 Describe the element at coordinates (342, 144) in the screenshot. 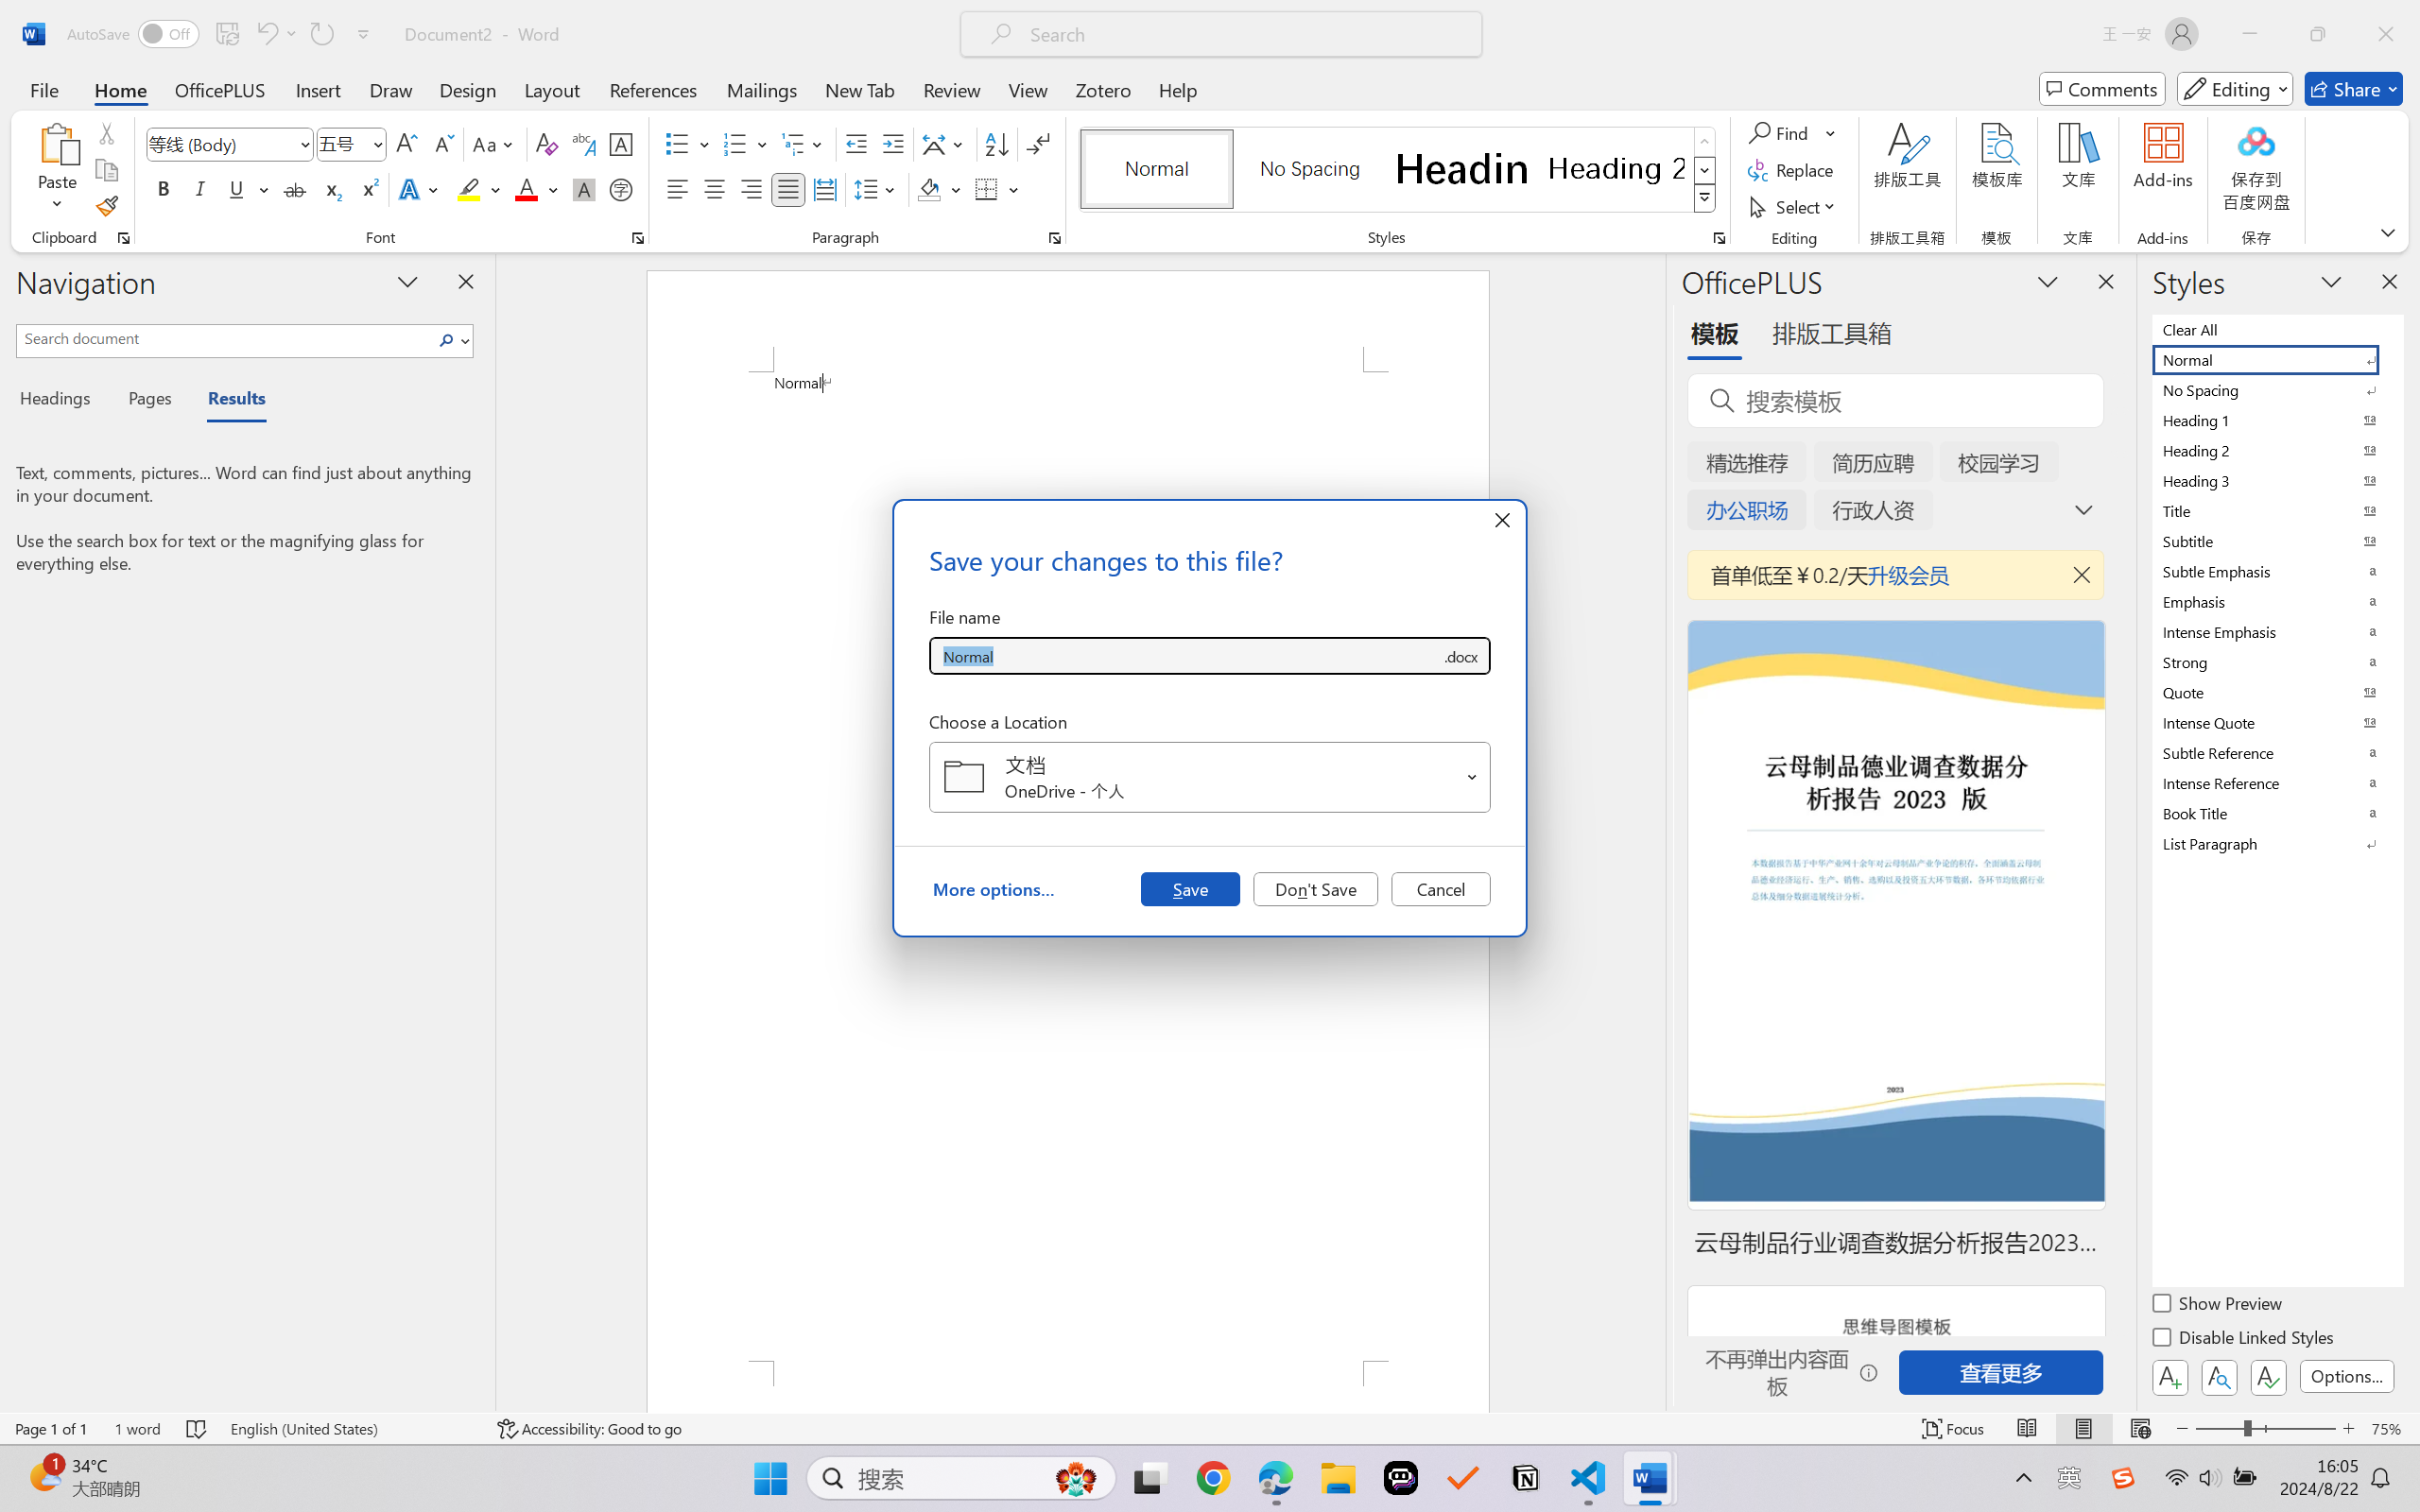

I see `Font Size` at that location.